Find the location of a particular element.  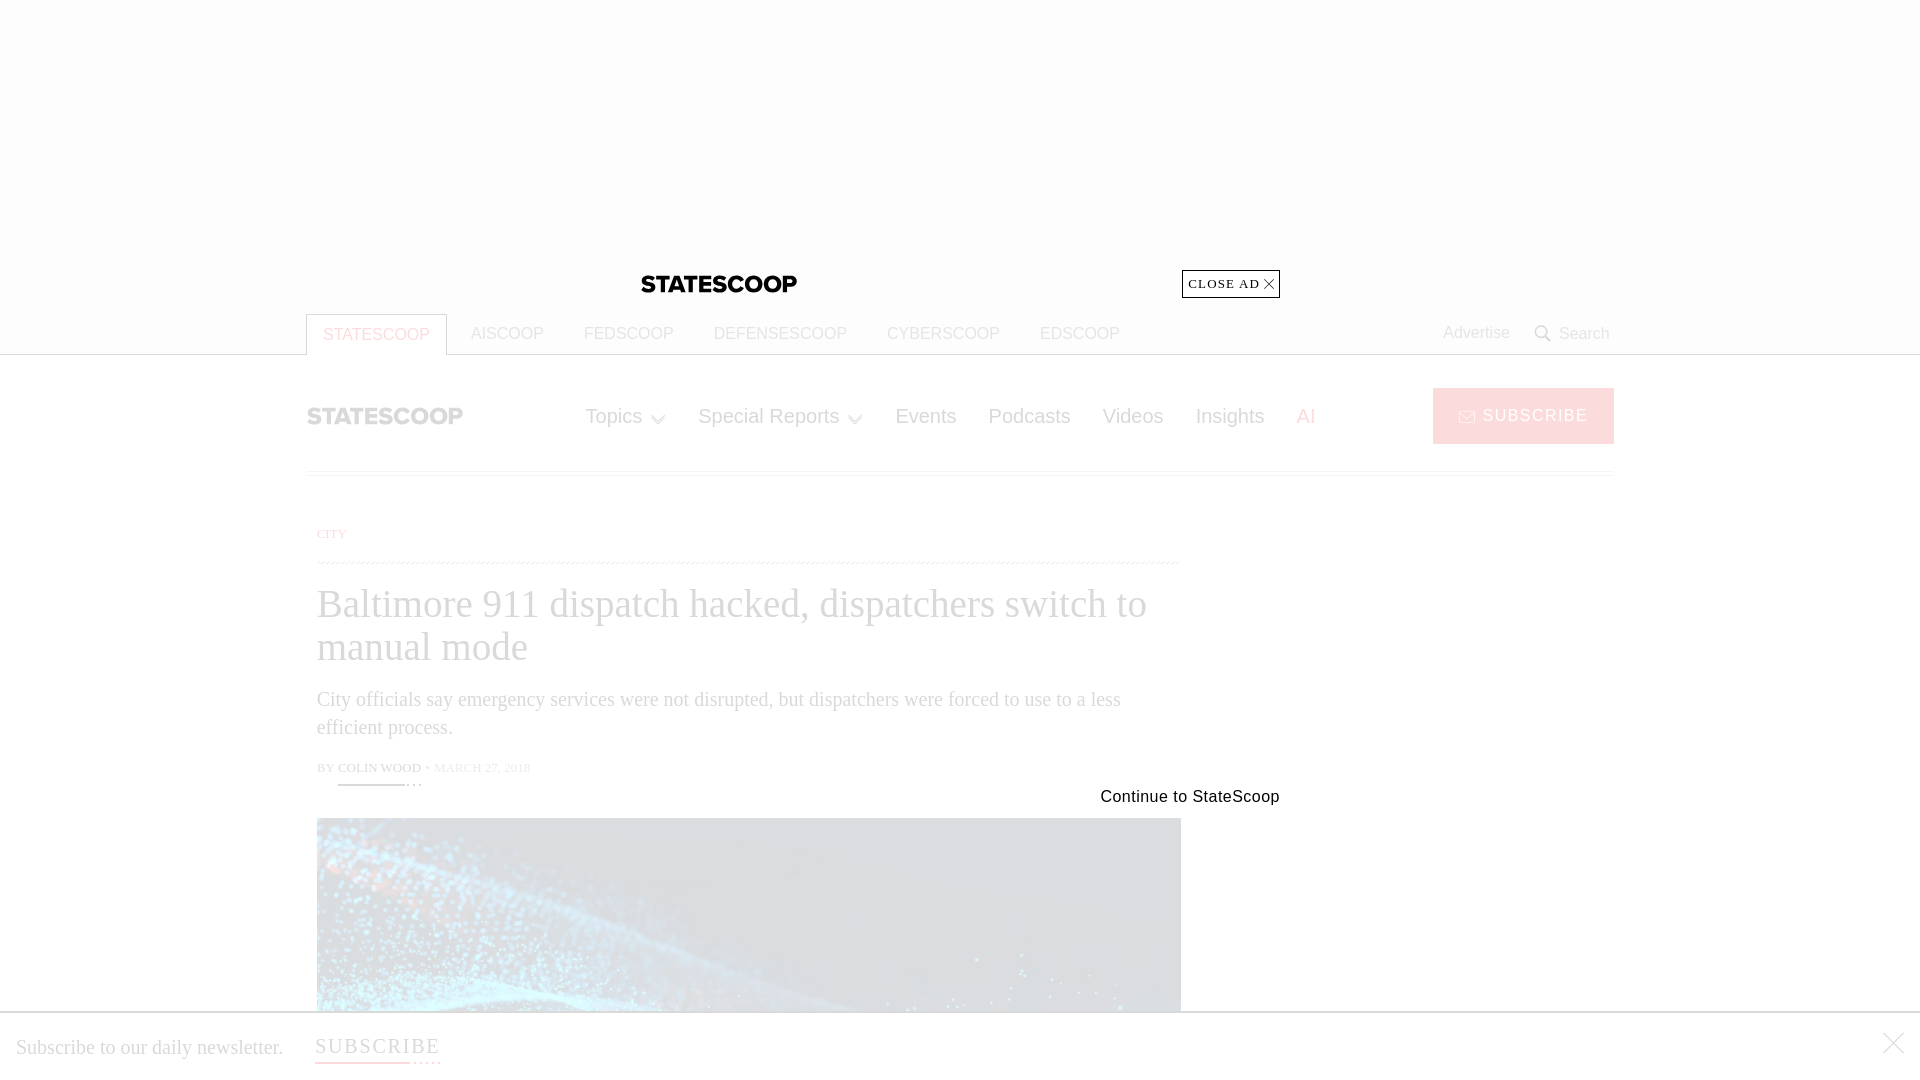

Search is located at coordinates (1574, 333).